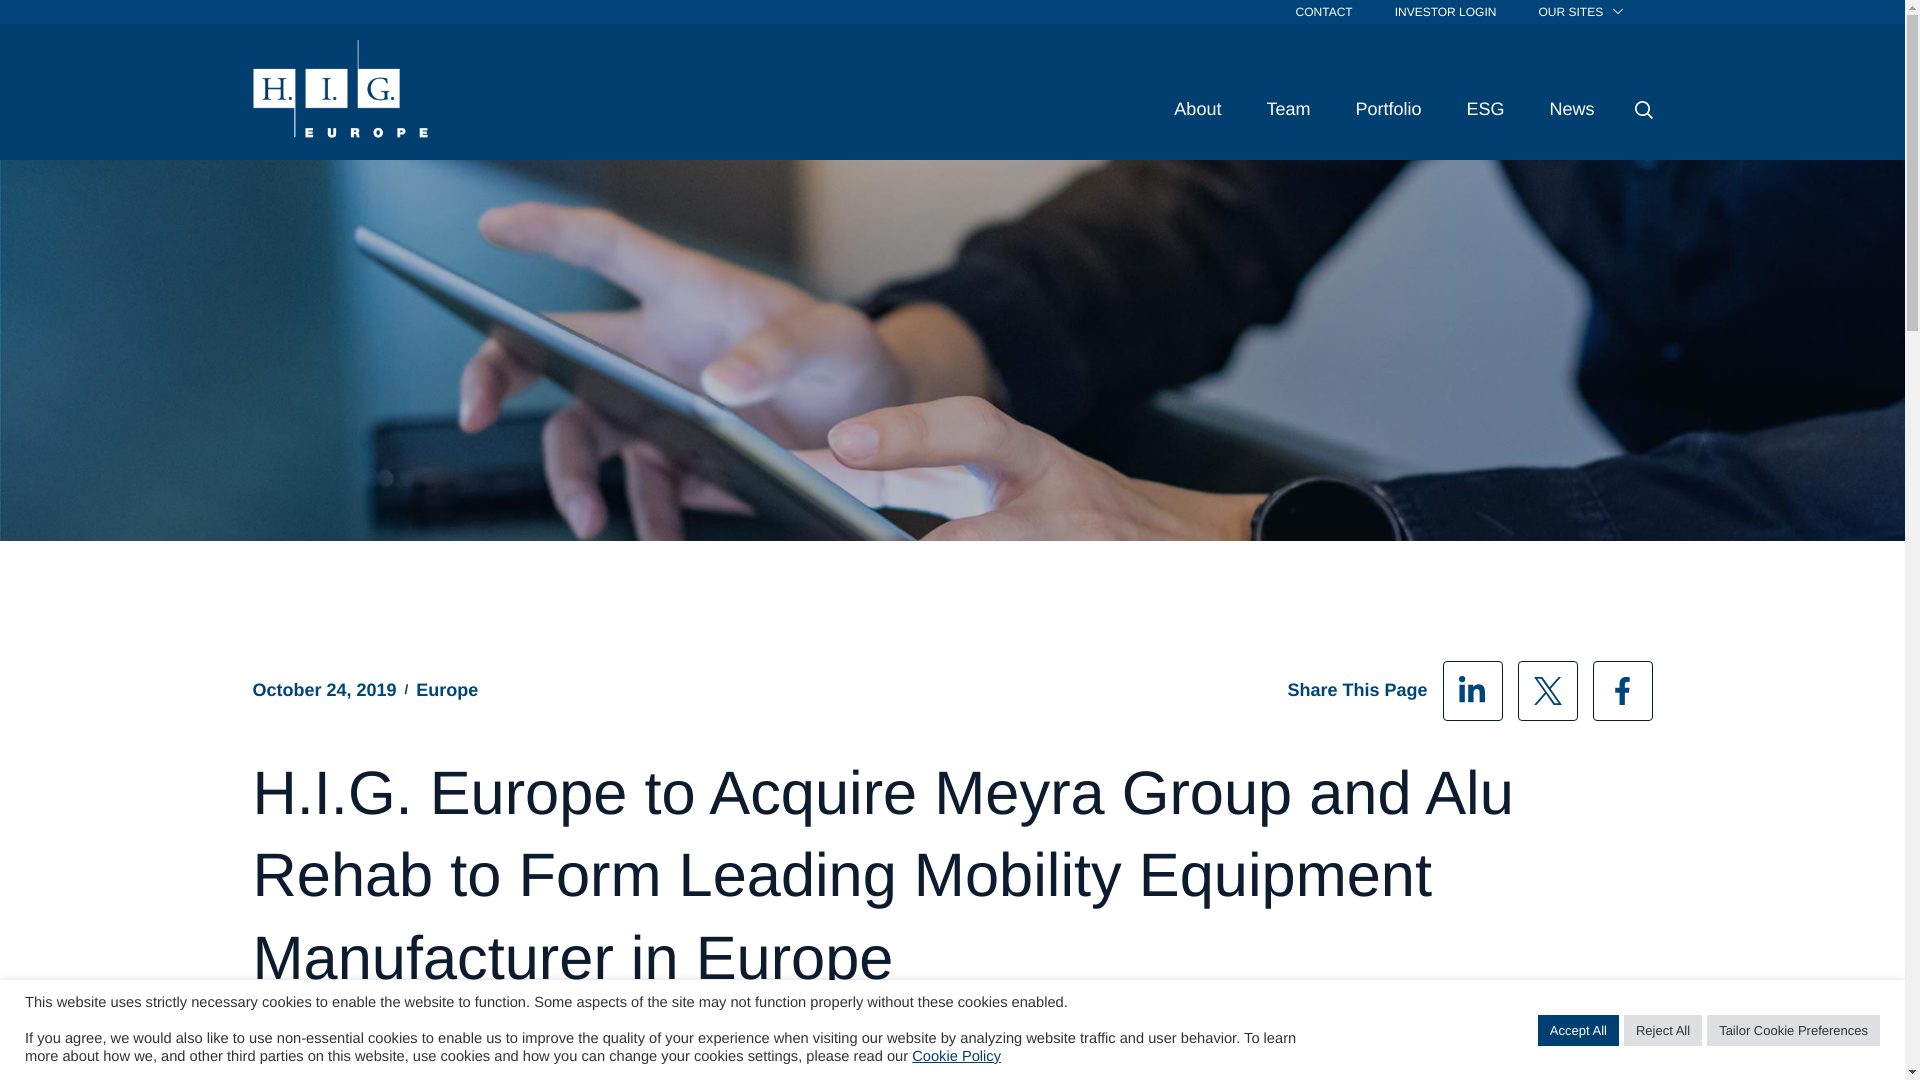  What do you see at coordinates (1197, 108) in the screenshot?
I see `About` at bounding box center [1197, 108].